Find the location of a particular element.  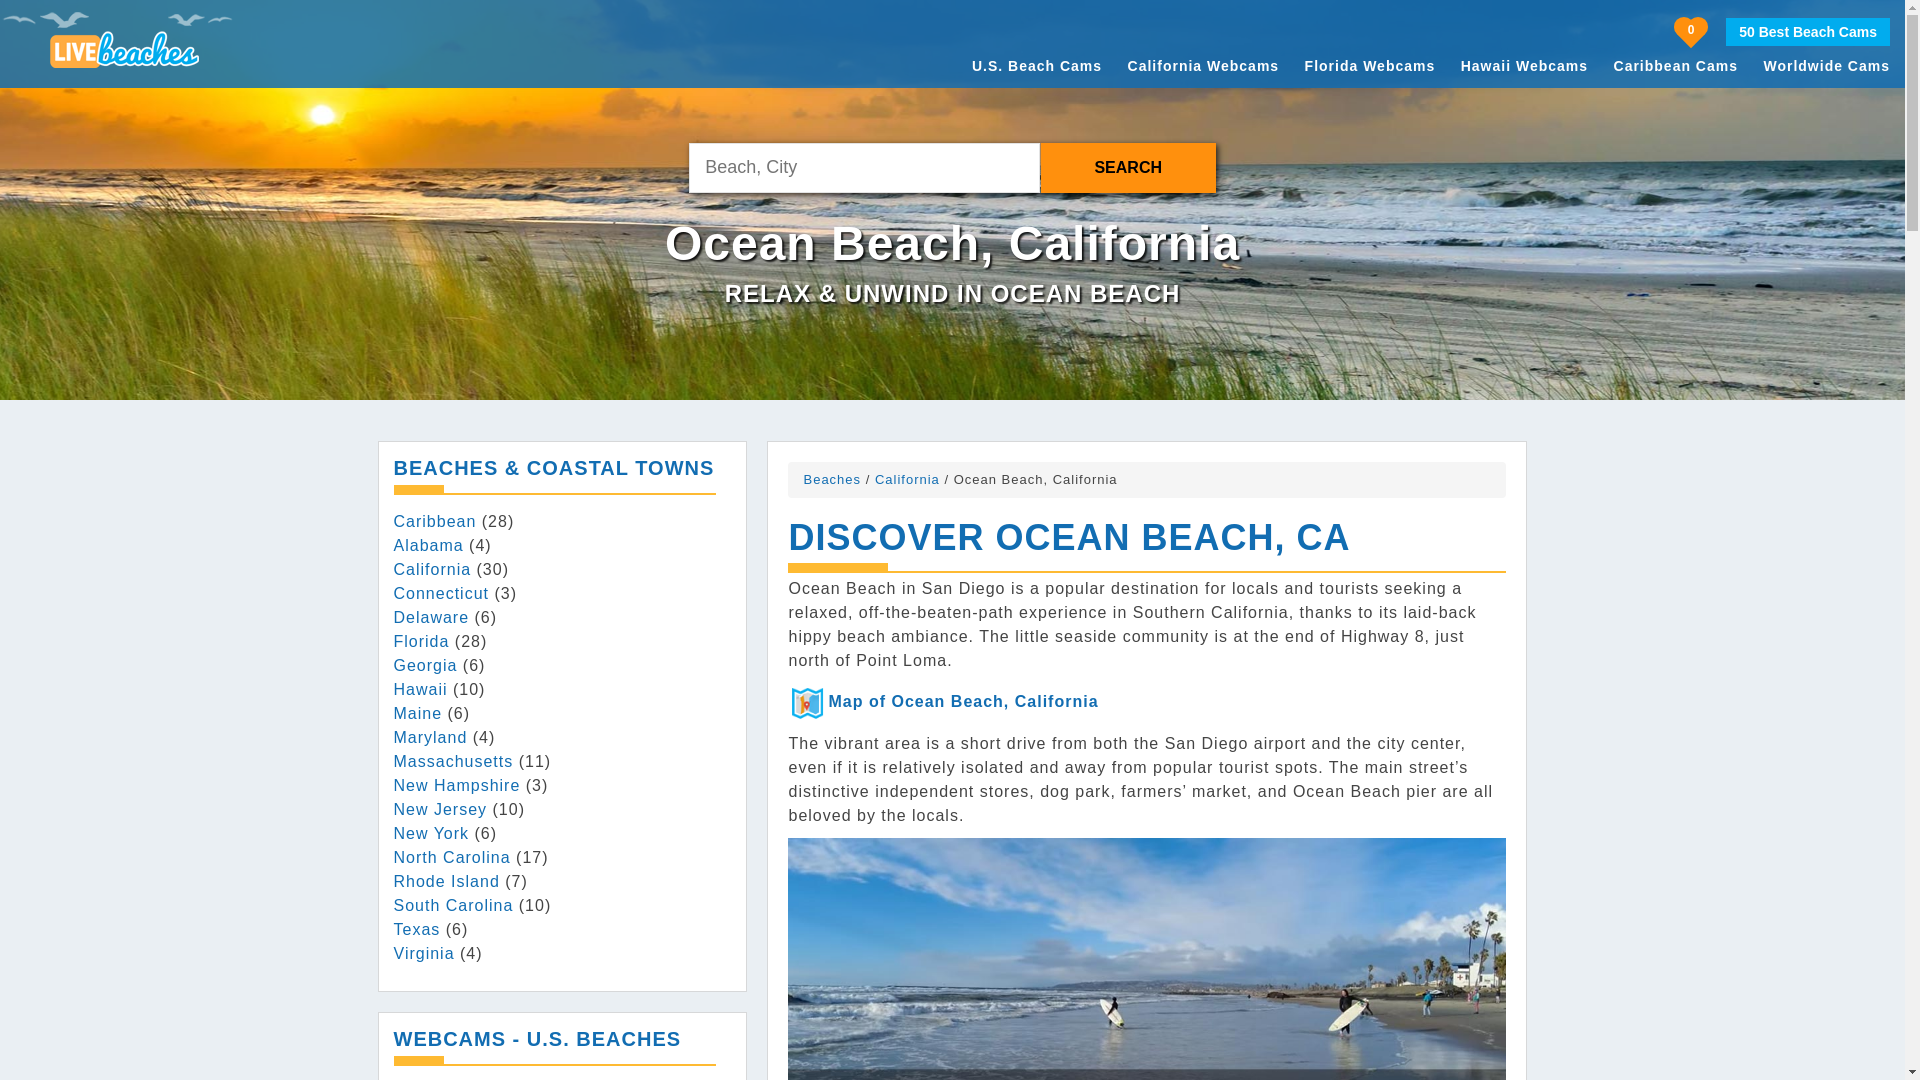

Florida is located at coordinates (421, 641).